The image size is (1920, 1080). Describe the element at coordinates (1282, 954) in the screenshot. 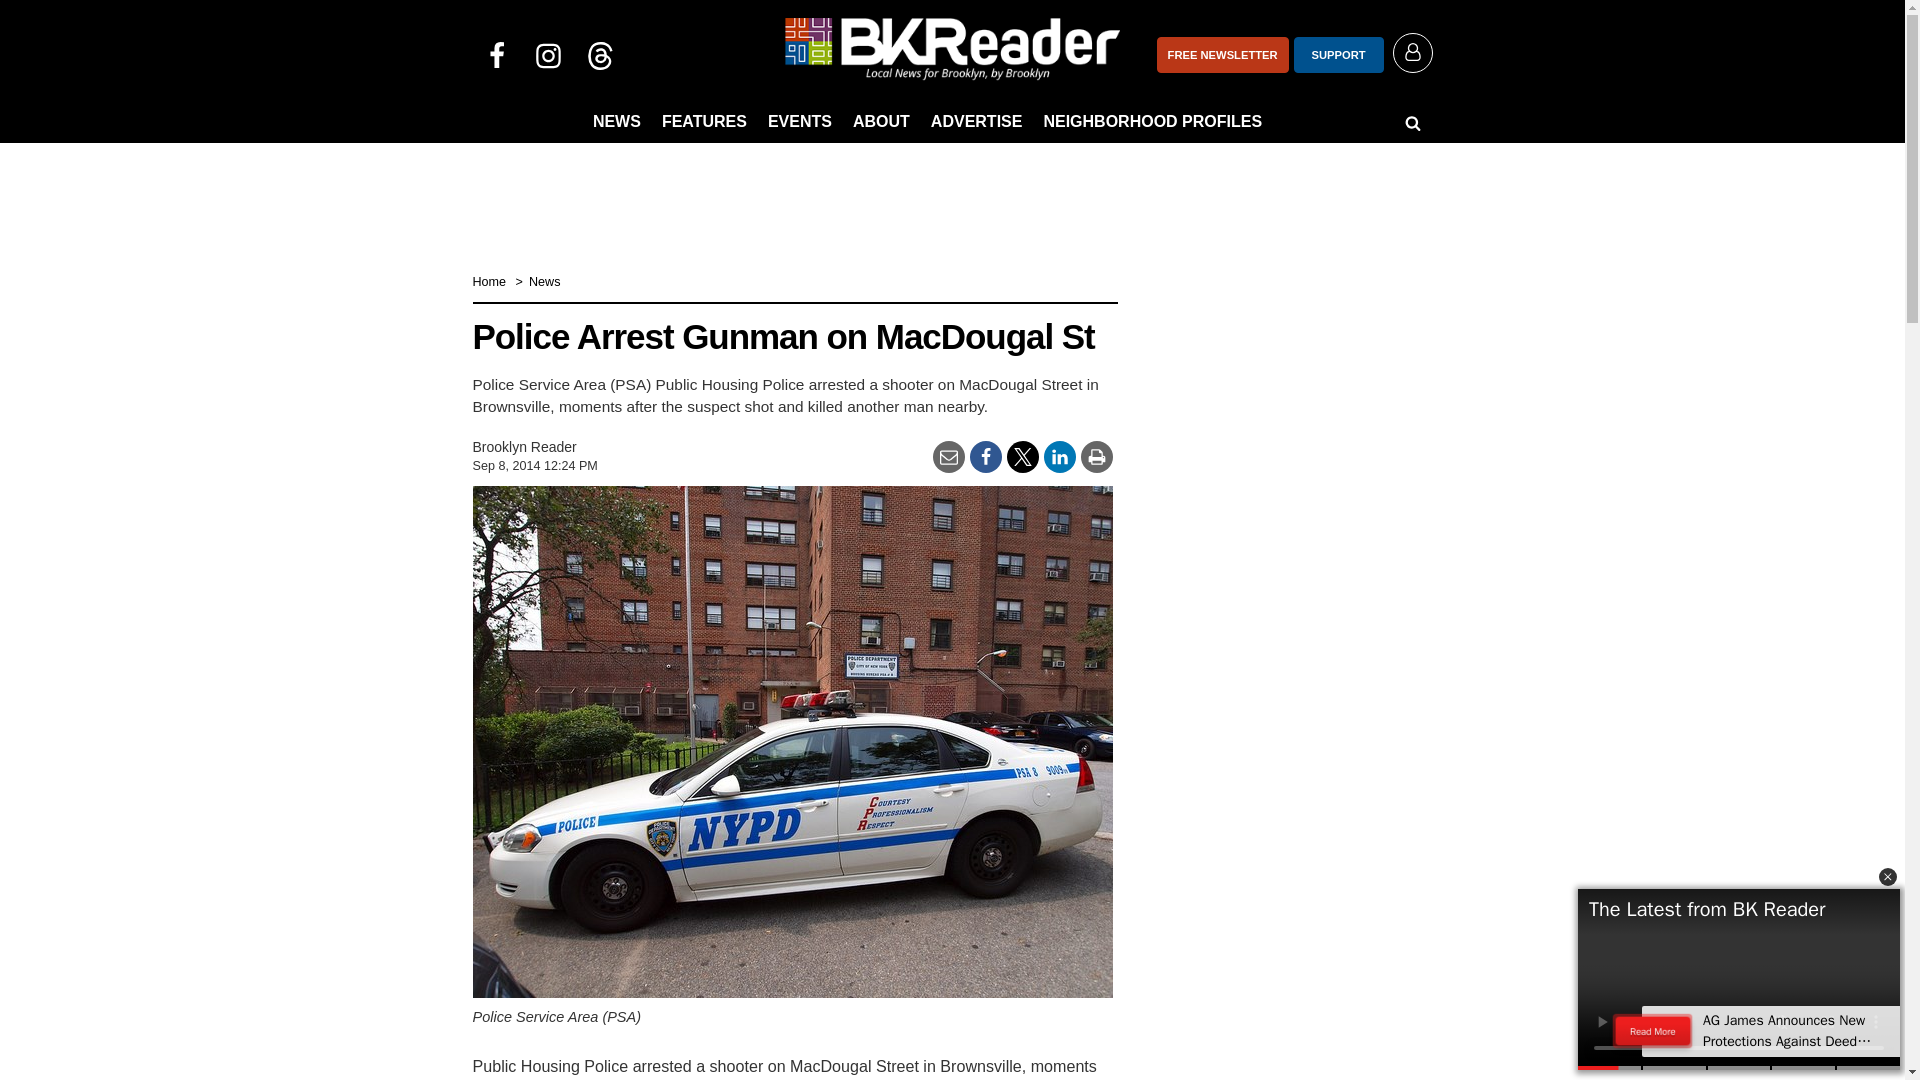

I see `3rd party ad content` at that location.